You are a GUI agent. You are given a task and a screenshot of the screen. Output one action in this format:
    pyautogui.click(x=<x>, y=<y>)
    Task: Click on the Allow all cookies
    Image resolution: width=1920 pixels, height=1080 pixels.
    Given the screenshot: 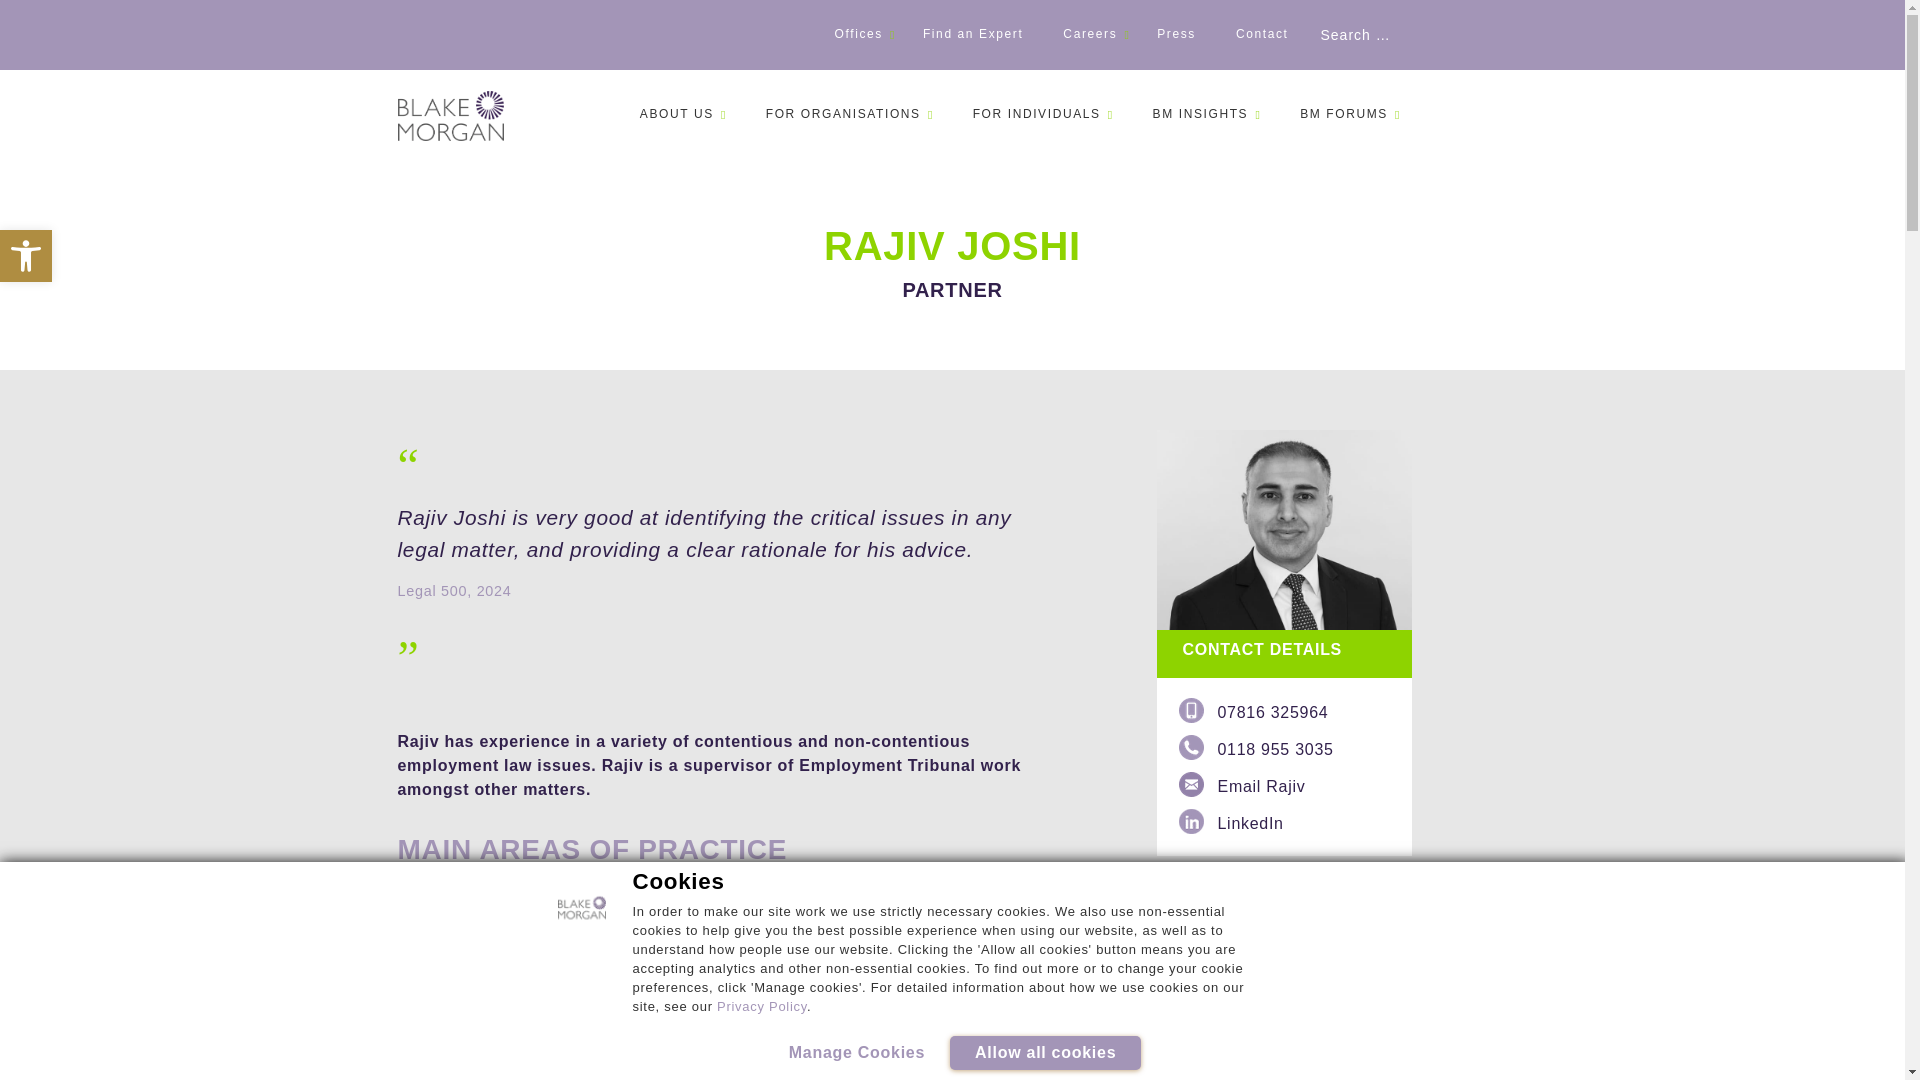 What is the action you would take?
    pyautogui.click(x=1045, y=1052)
    